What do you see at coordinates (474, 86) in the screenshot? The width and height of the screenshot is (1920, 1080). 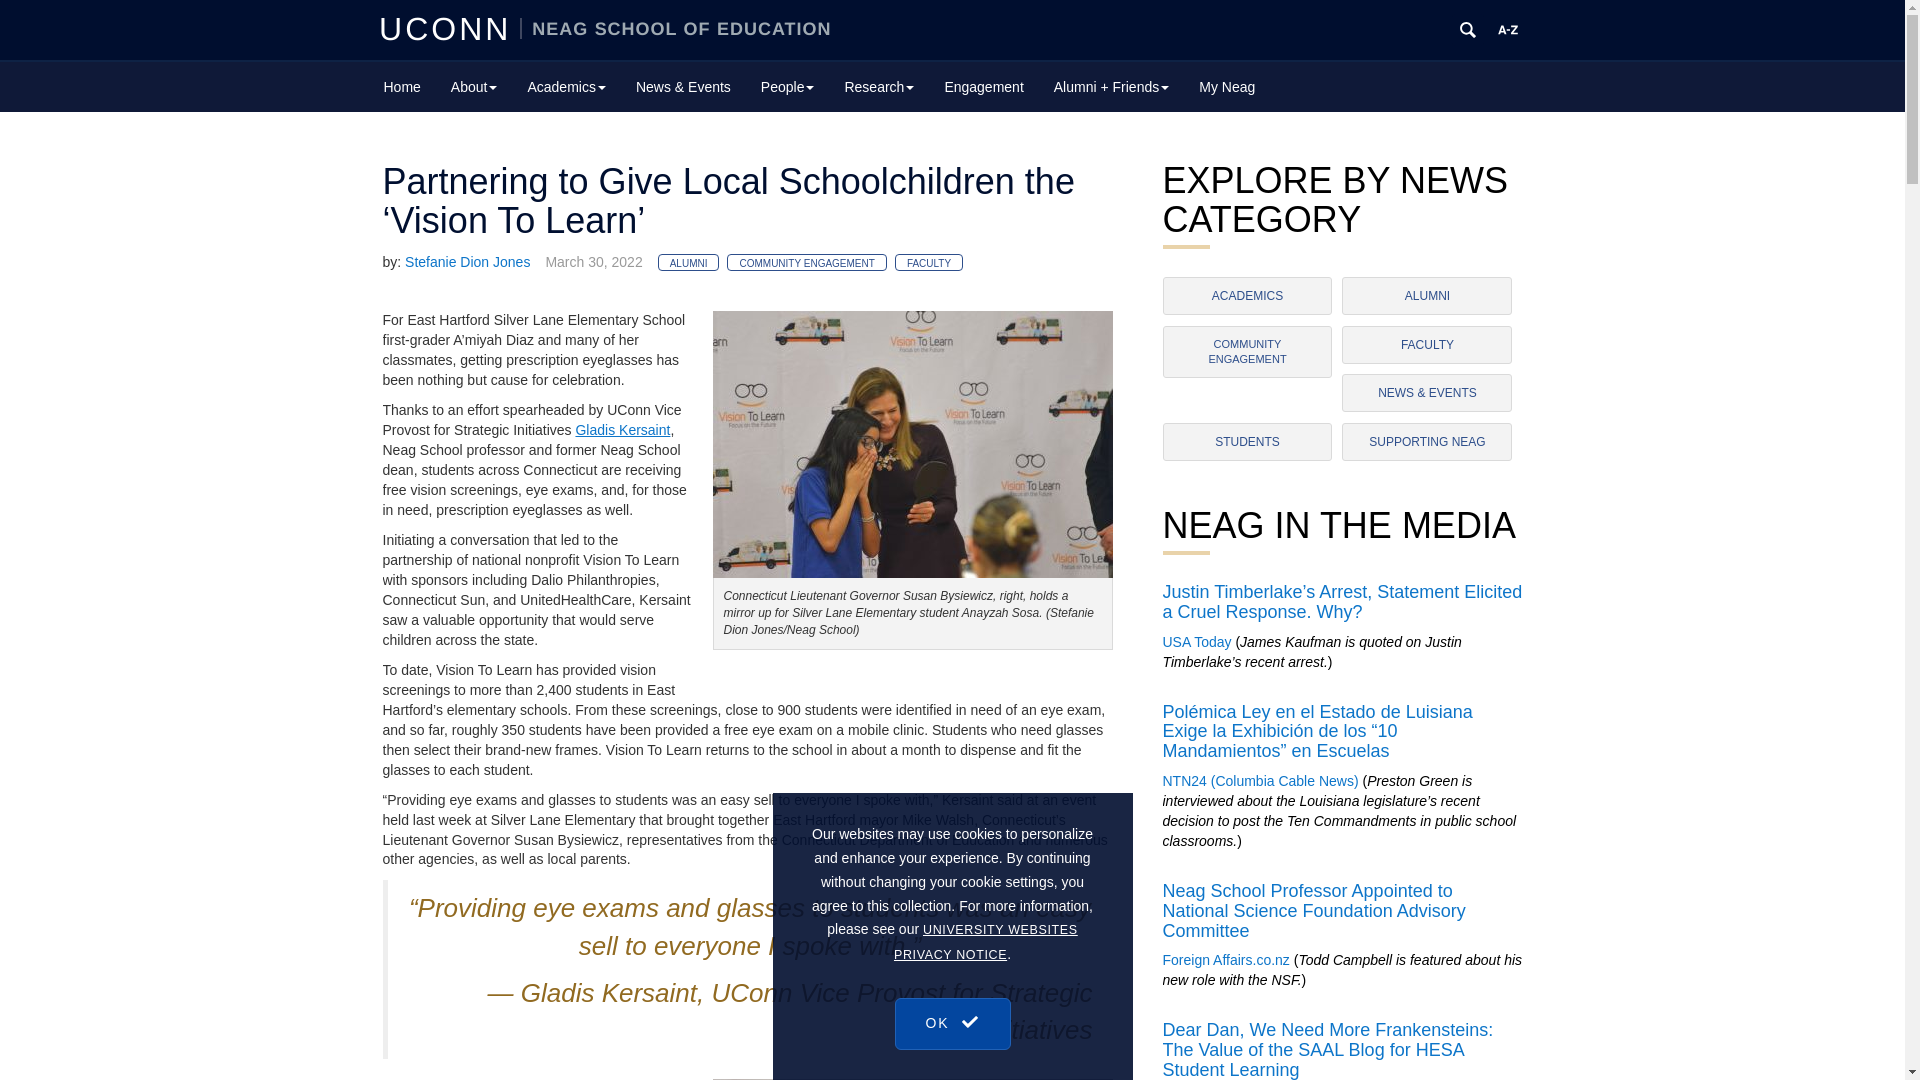 I see `About` at bounding box center [474, 86].